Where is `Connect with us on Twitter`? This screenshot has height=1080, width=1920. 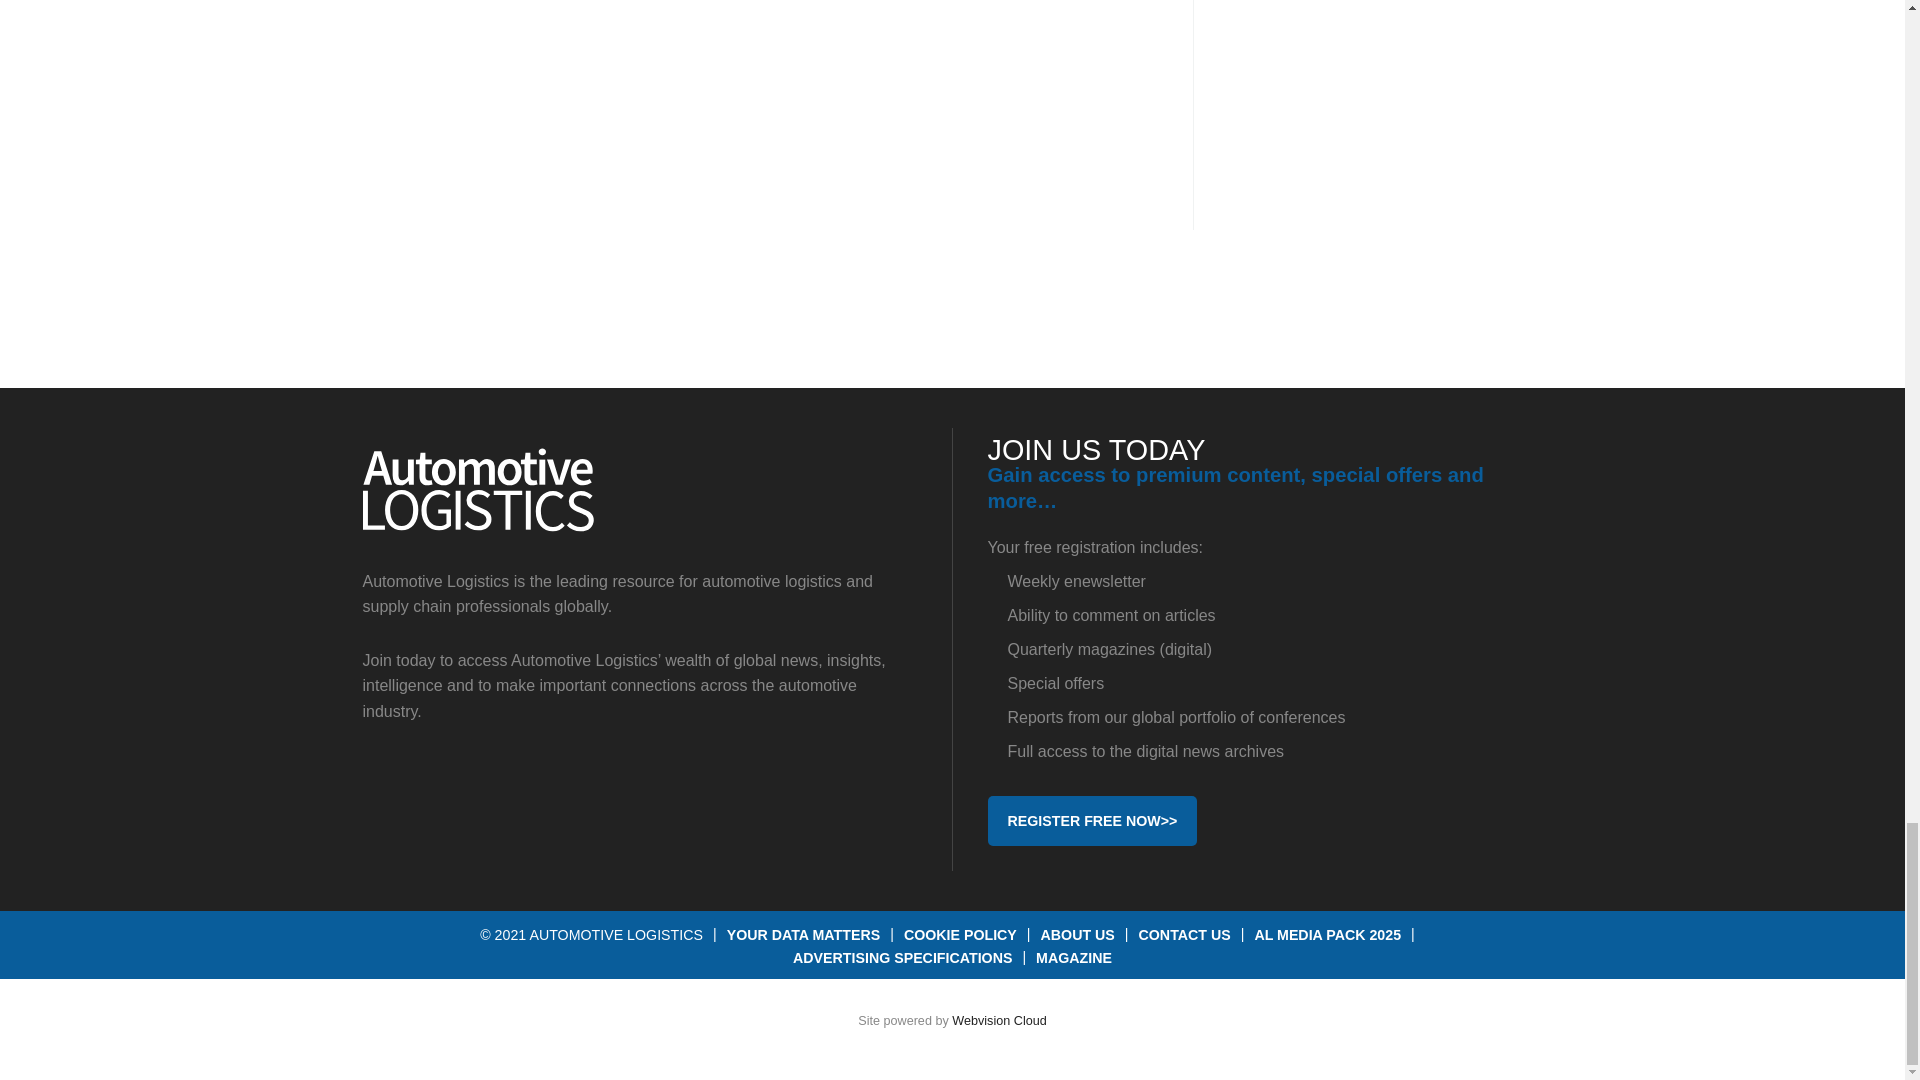
Connect with us on Twitter is located at coordinates (458, 786).